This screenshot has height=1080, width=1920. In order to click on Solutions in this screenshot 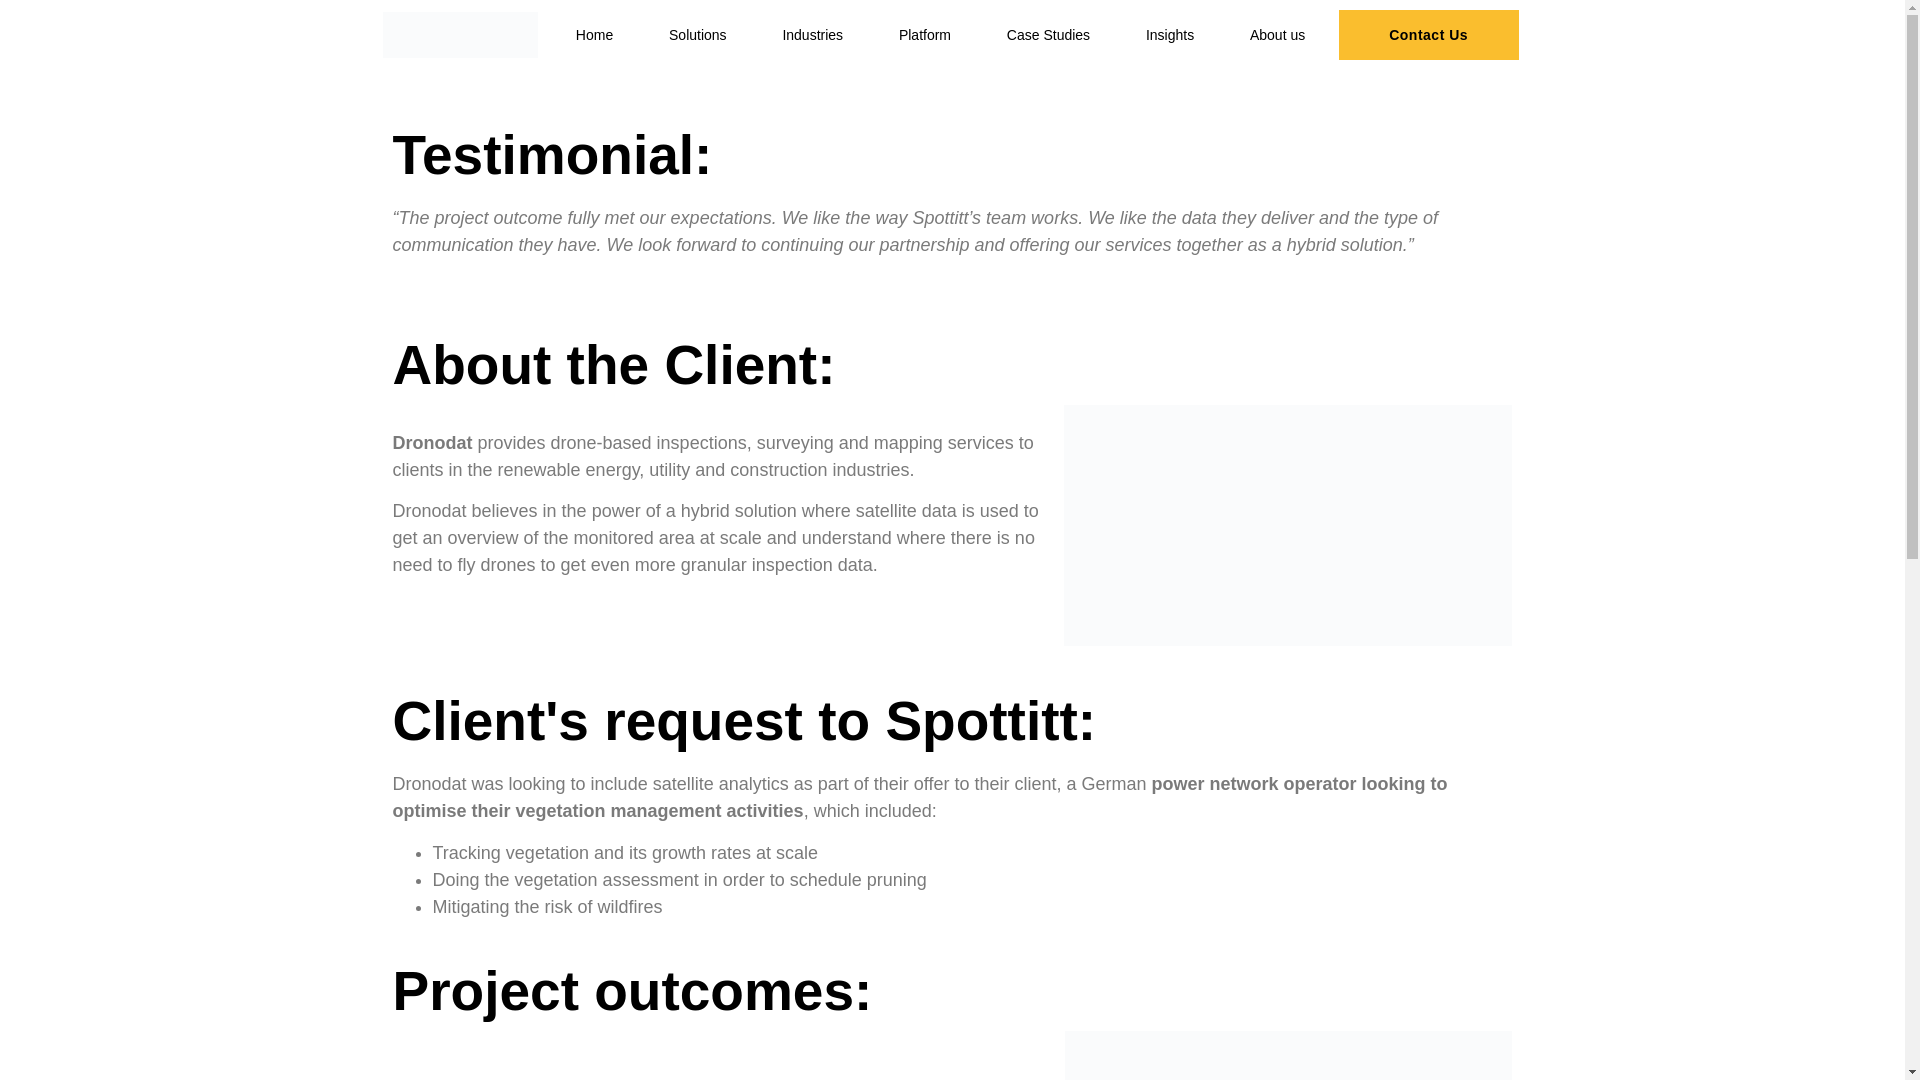, I will do `click(698, 34)`.